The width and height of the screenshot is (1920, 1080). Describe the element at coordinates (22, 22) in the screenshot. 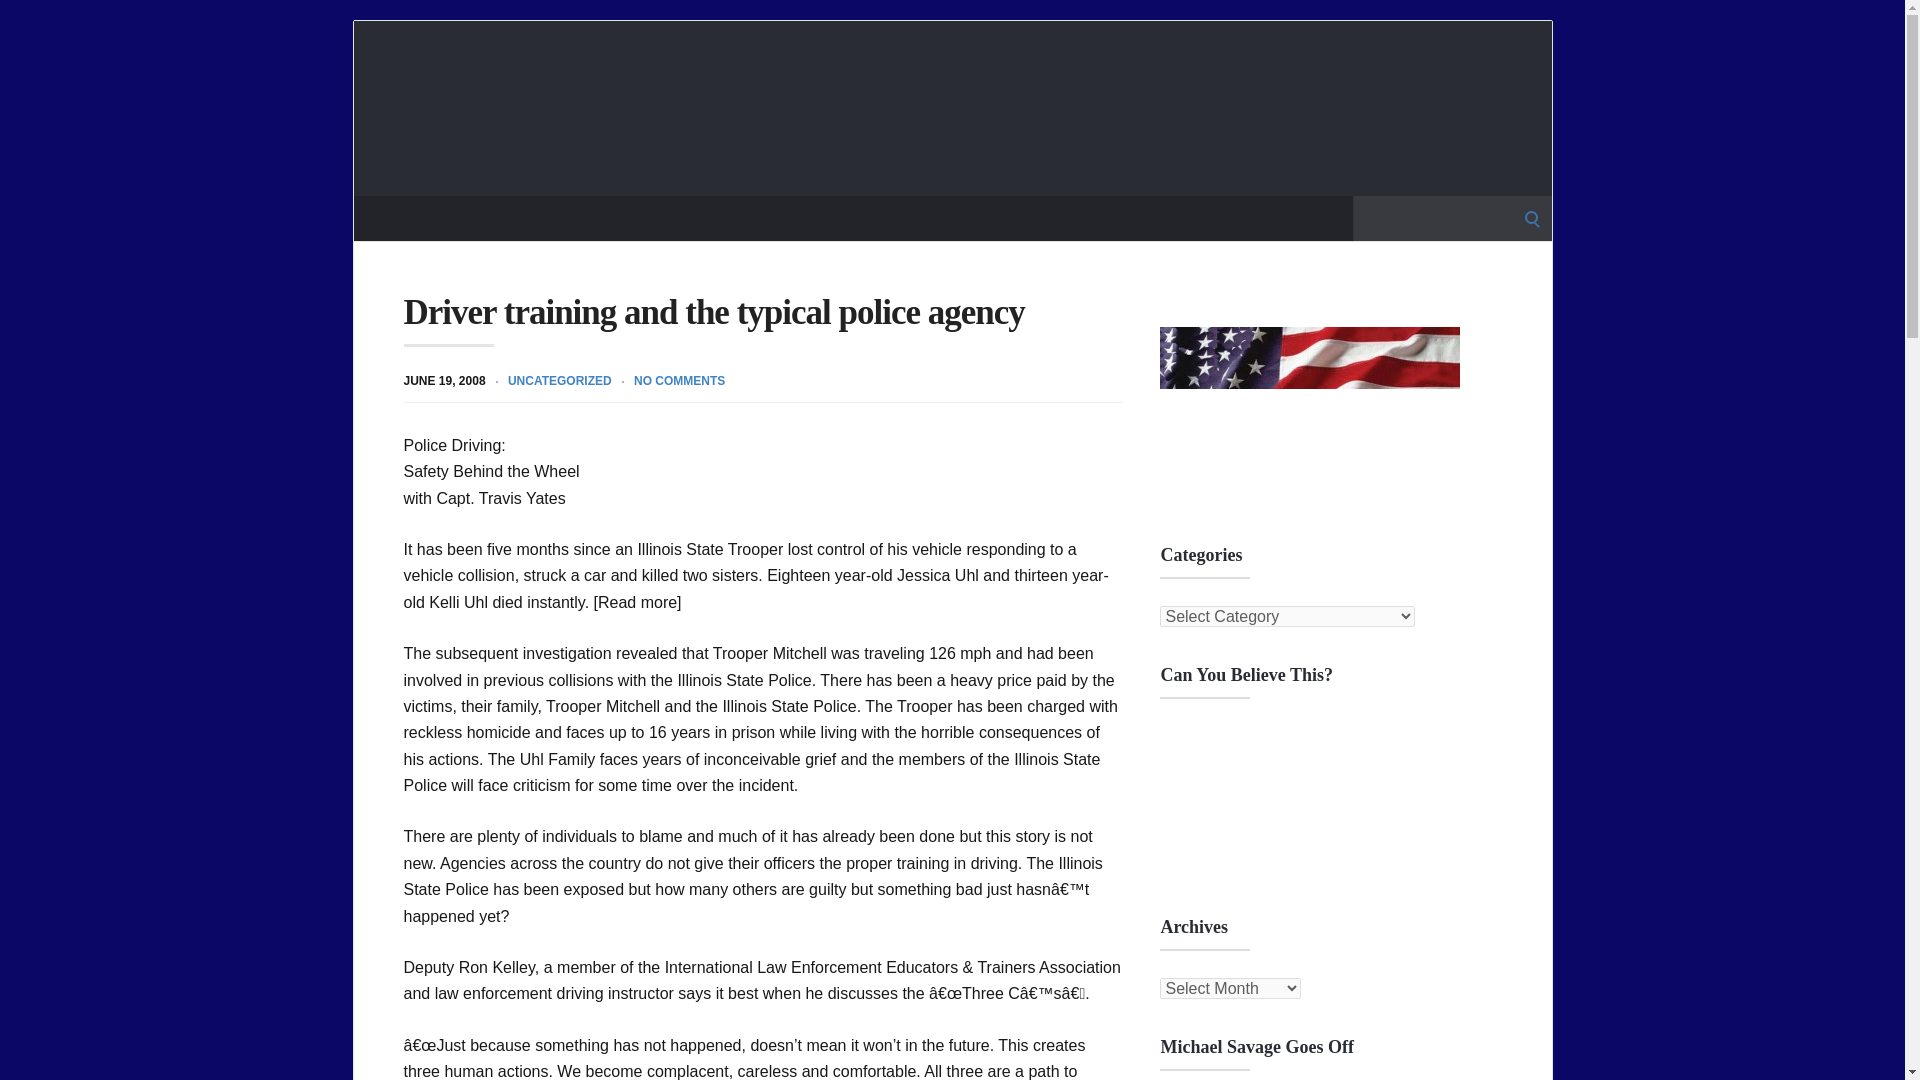

I see `Search` at that location.